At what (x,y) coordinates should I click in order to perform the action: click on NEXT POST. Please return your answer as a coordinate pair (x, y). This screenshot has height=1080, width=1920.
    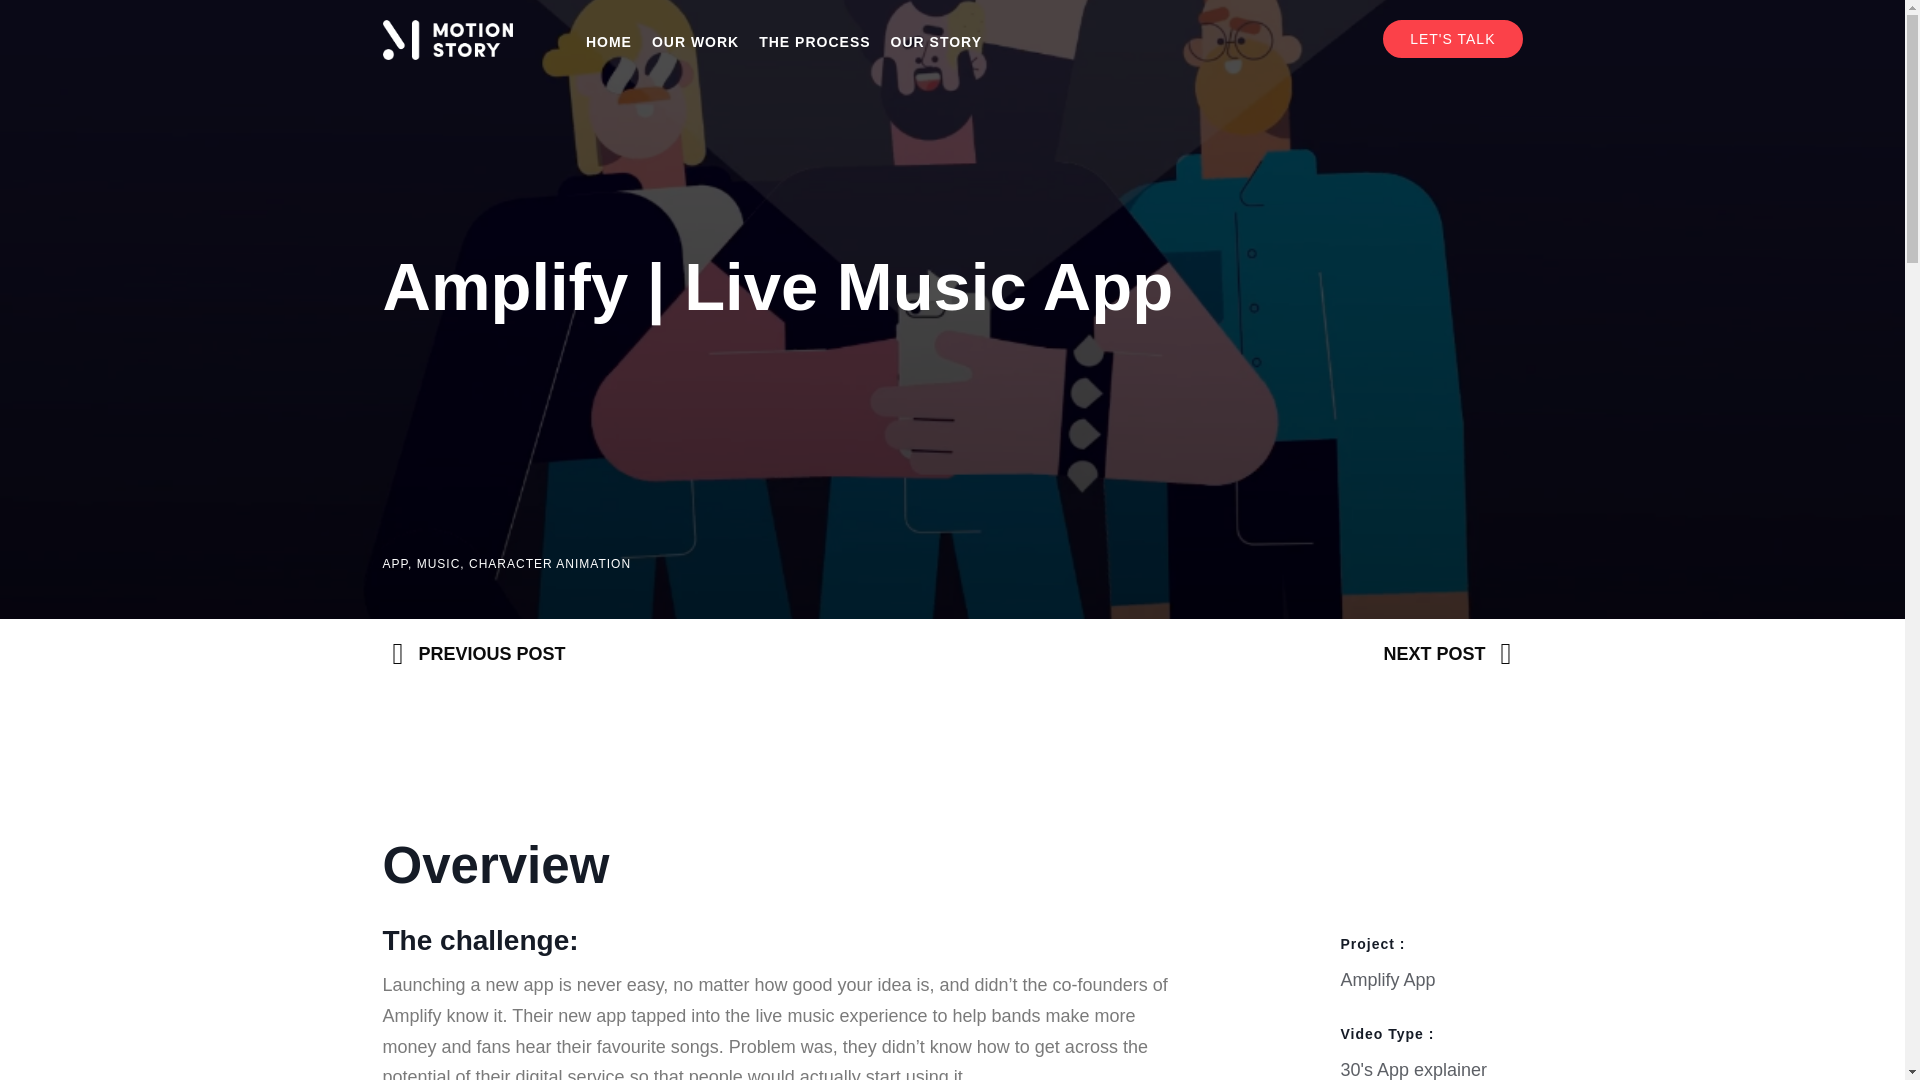
    Looking at the image, I should click on (1232, 654).